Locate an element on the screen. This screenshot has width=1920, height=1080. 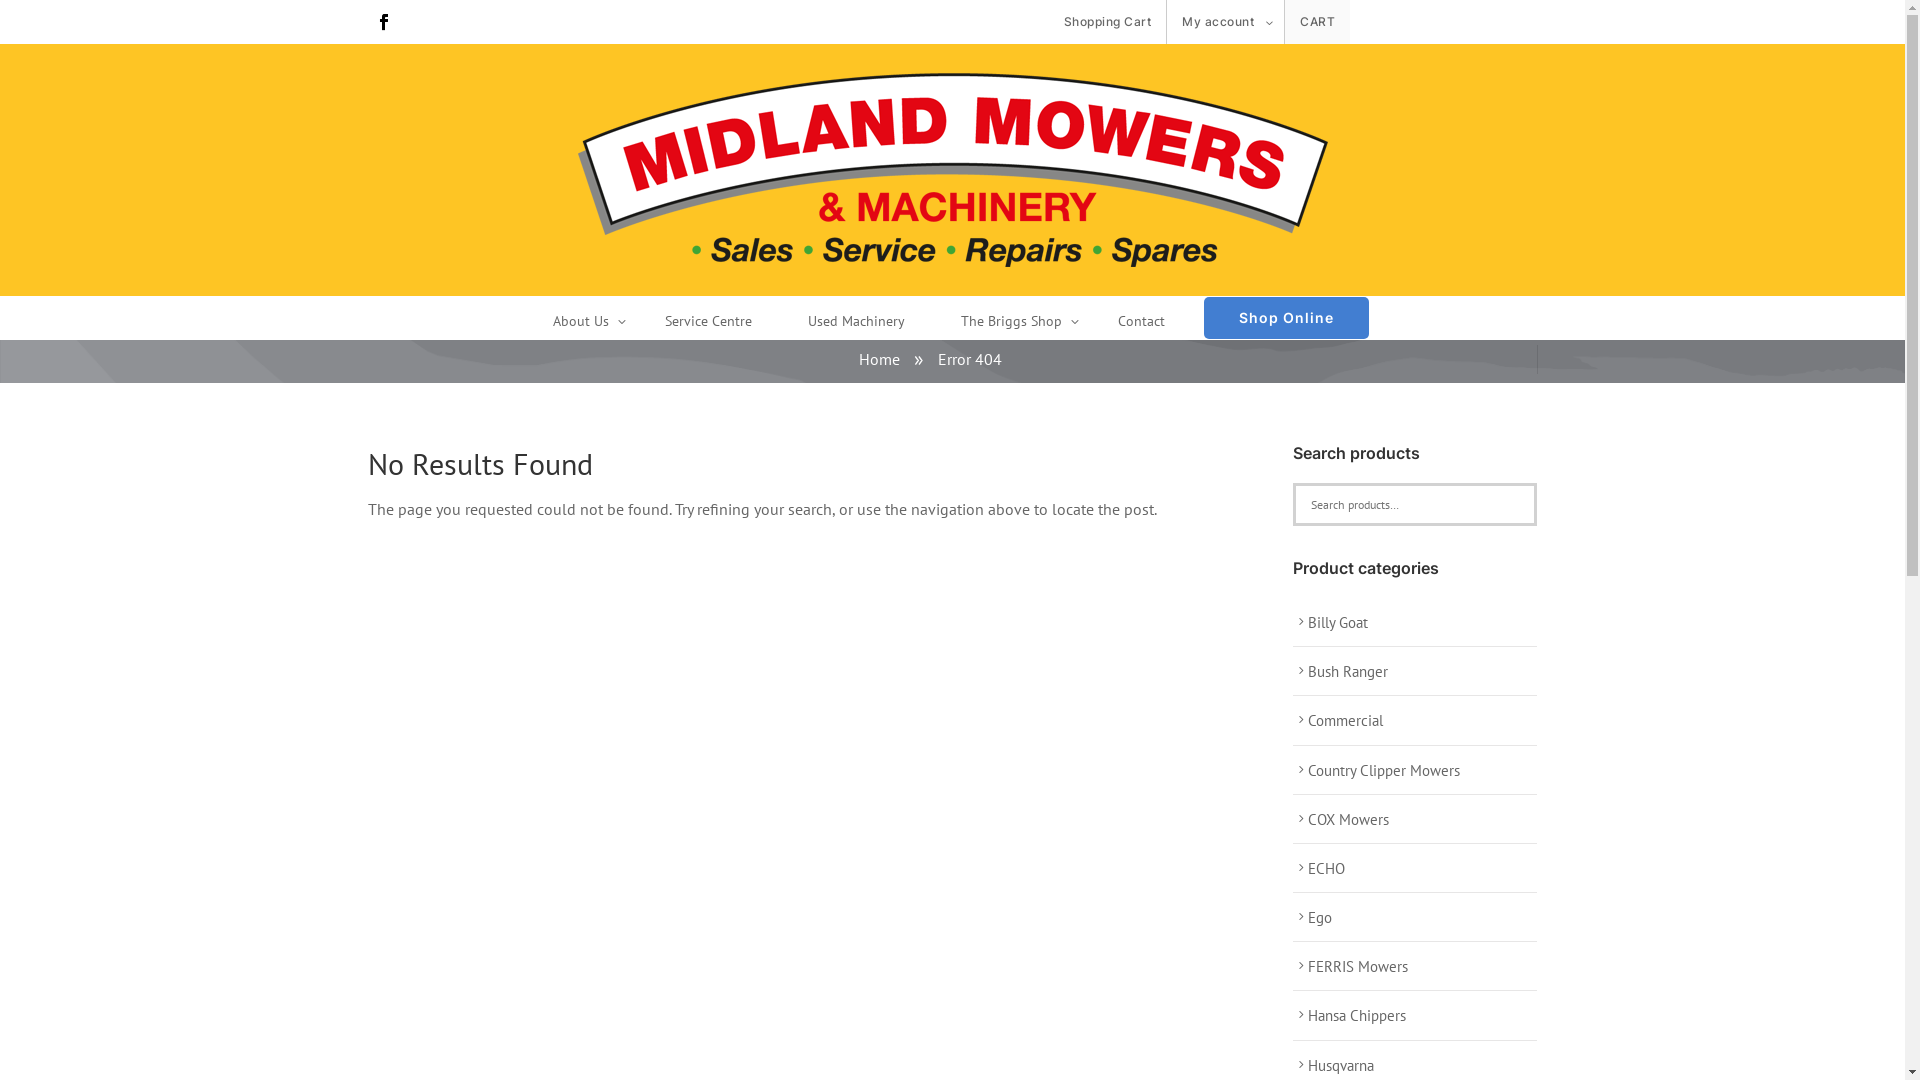
Search is located at coordinates (46, 26).